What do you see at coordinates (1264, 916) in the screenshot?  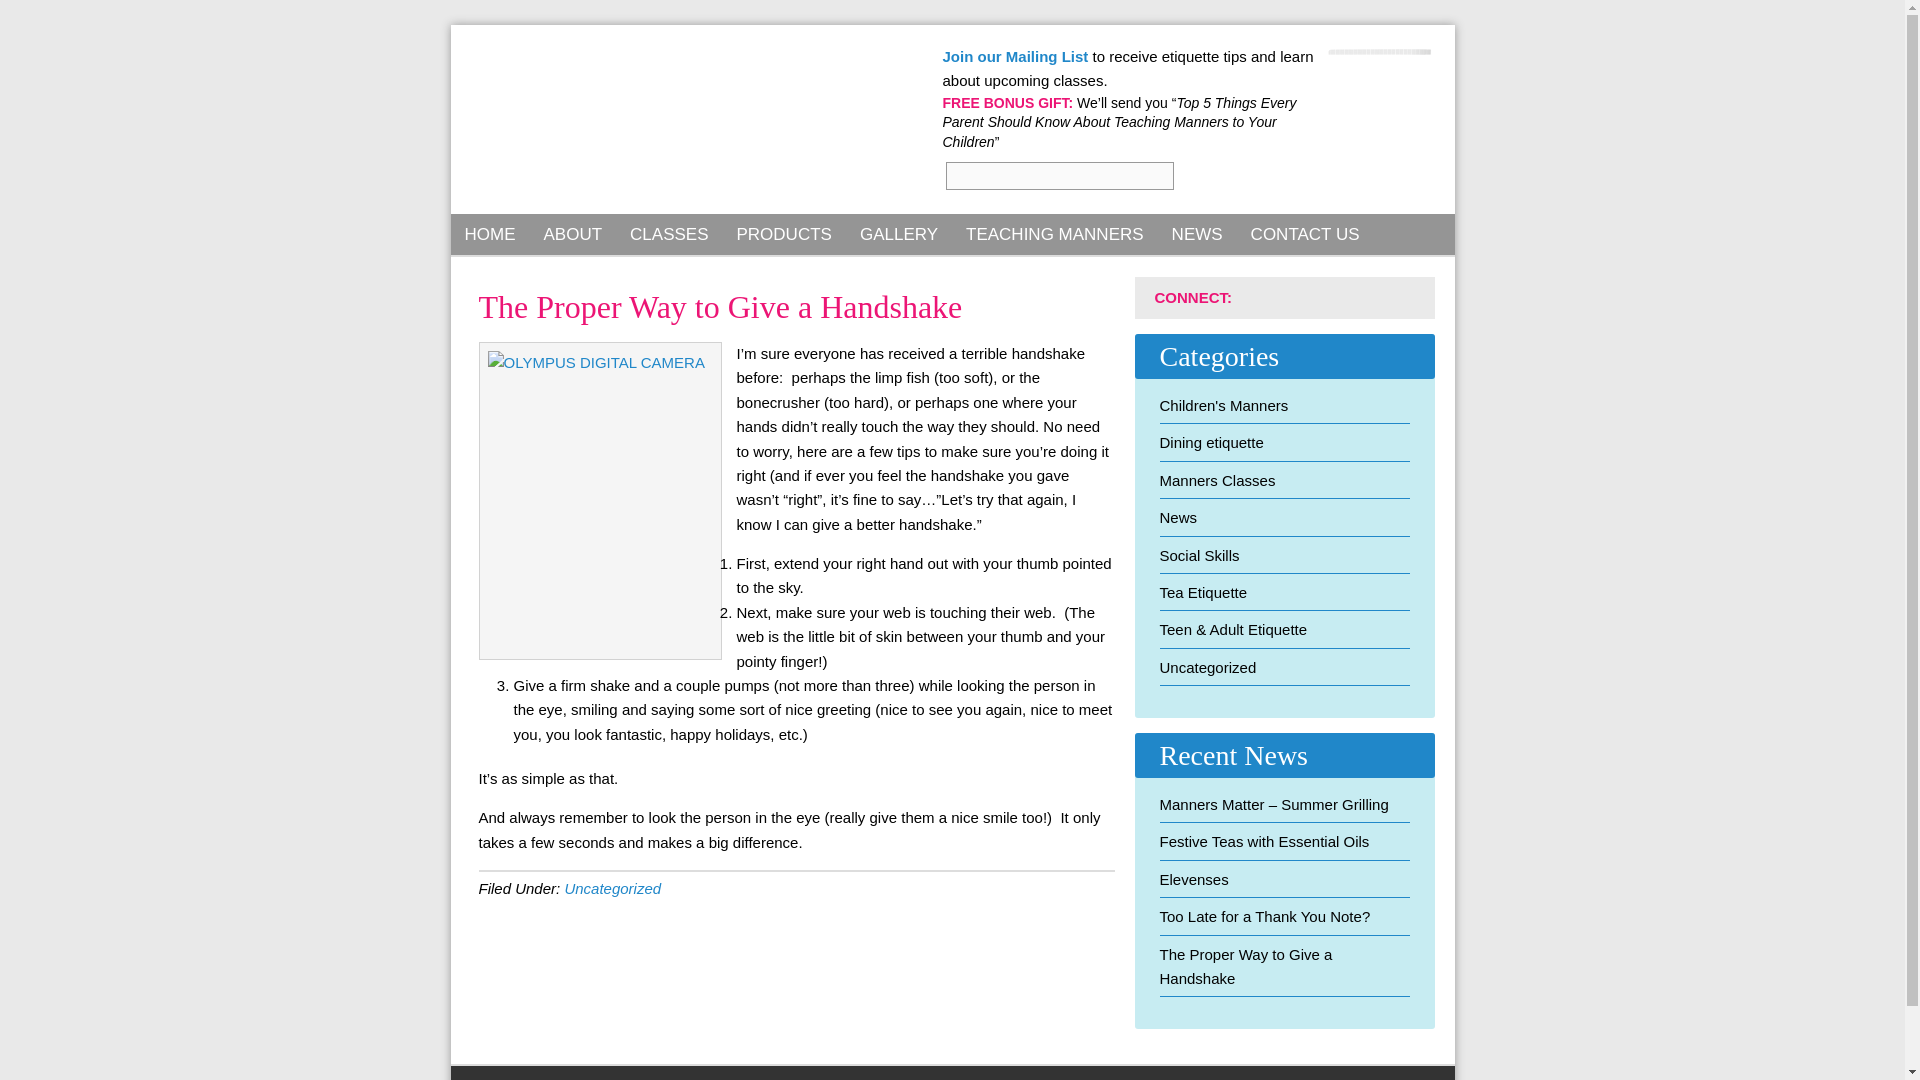 I see `Too Late for a Thank You Note?` at bounding box center [1264, 916].